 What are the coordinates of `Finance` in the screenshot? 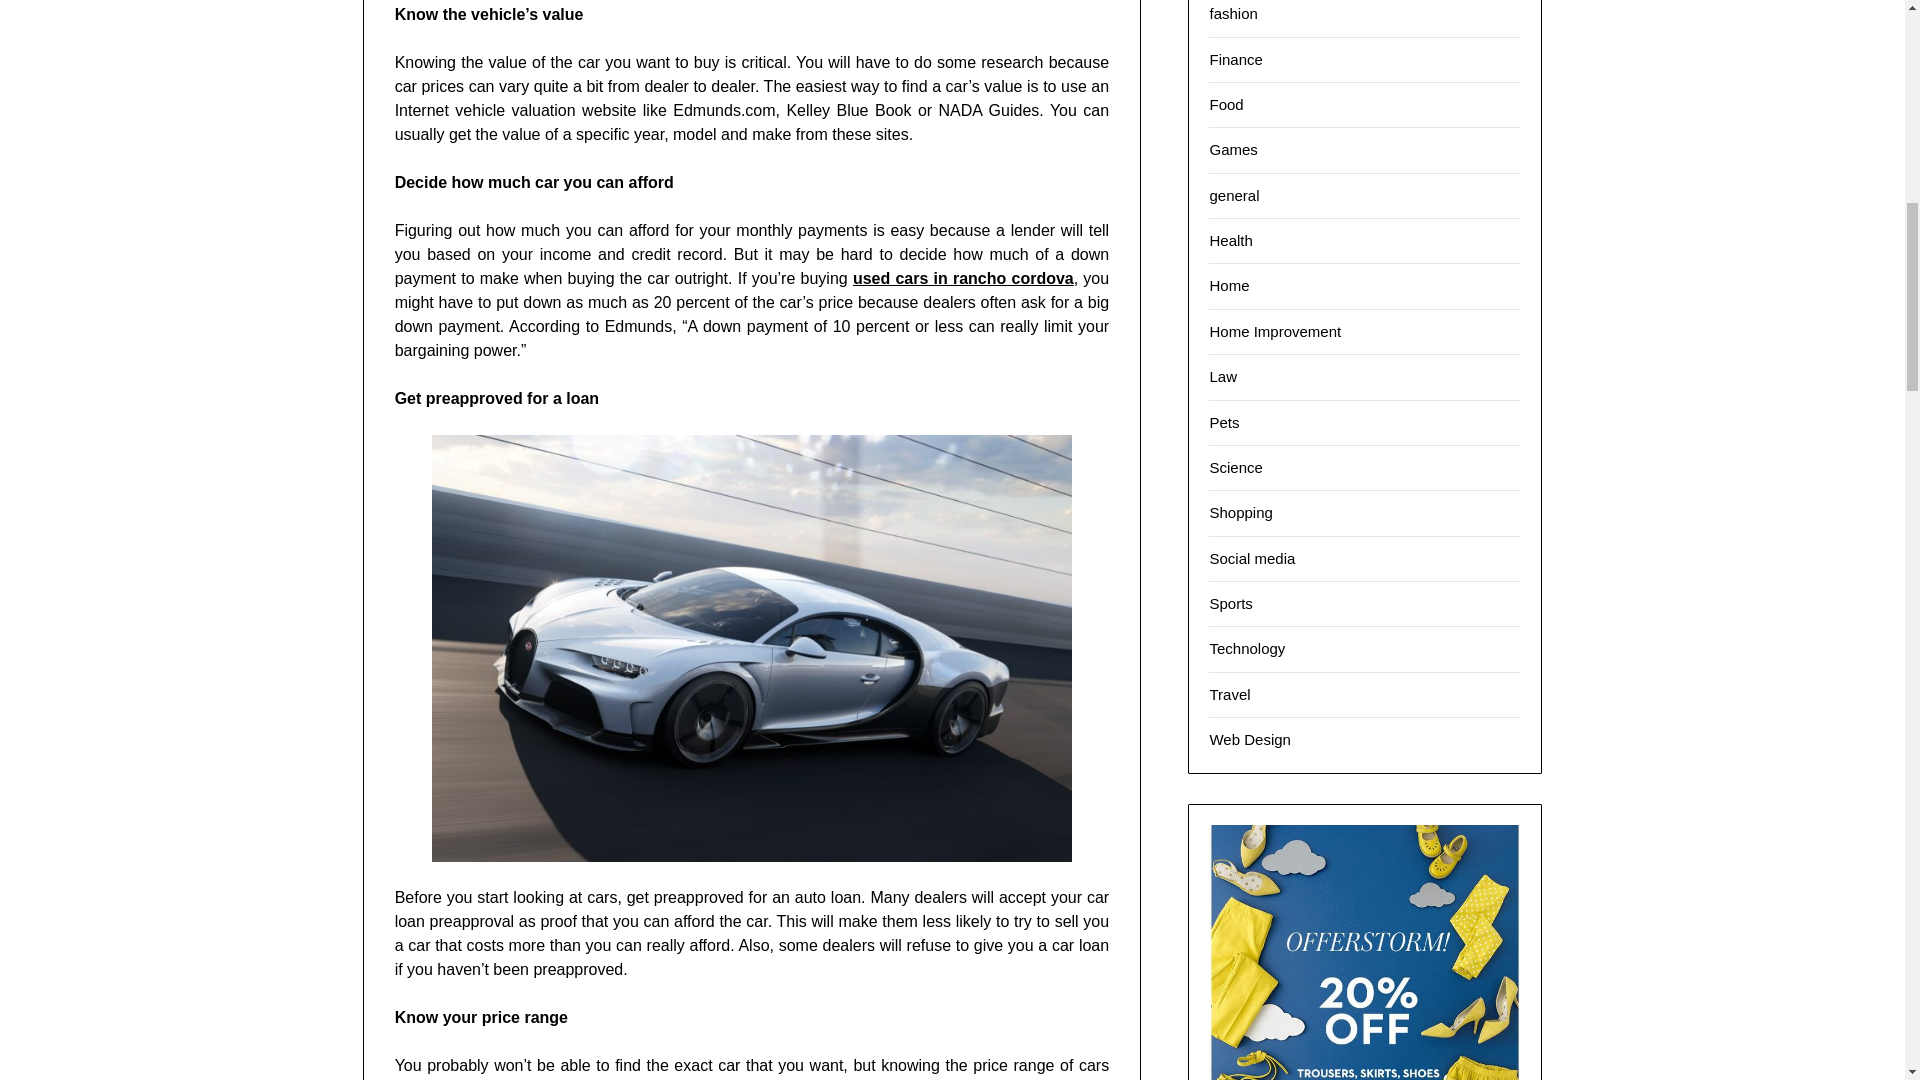 It's located at (1235, 58).